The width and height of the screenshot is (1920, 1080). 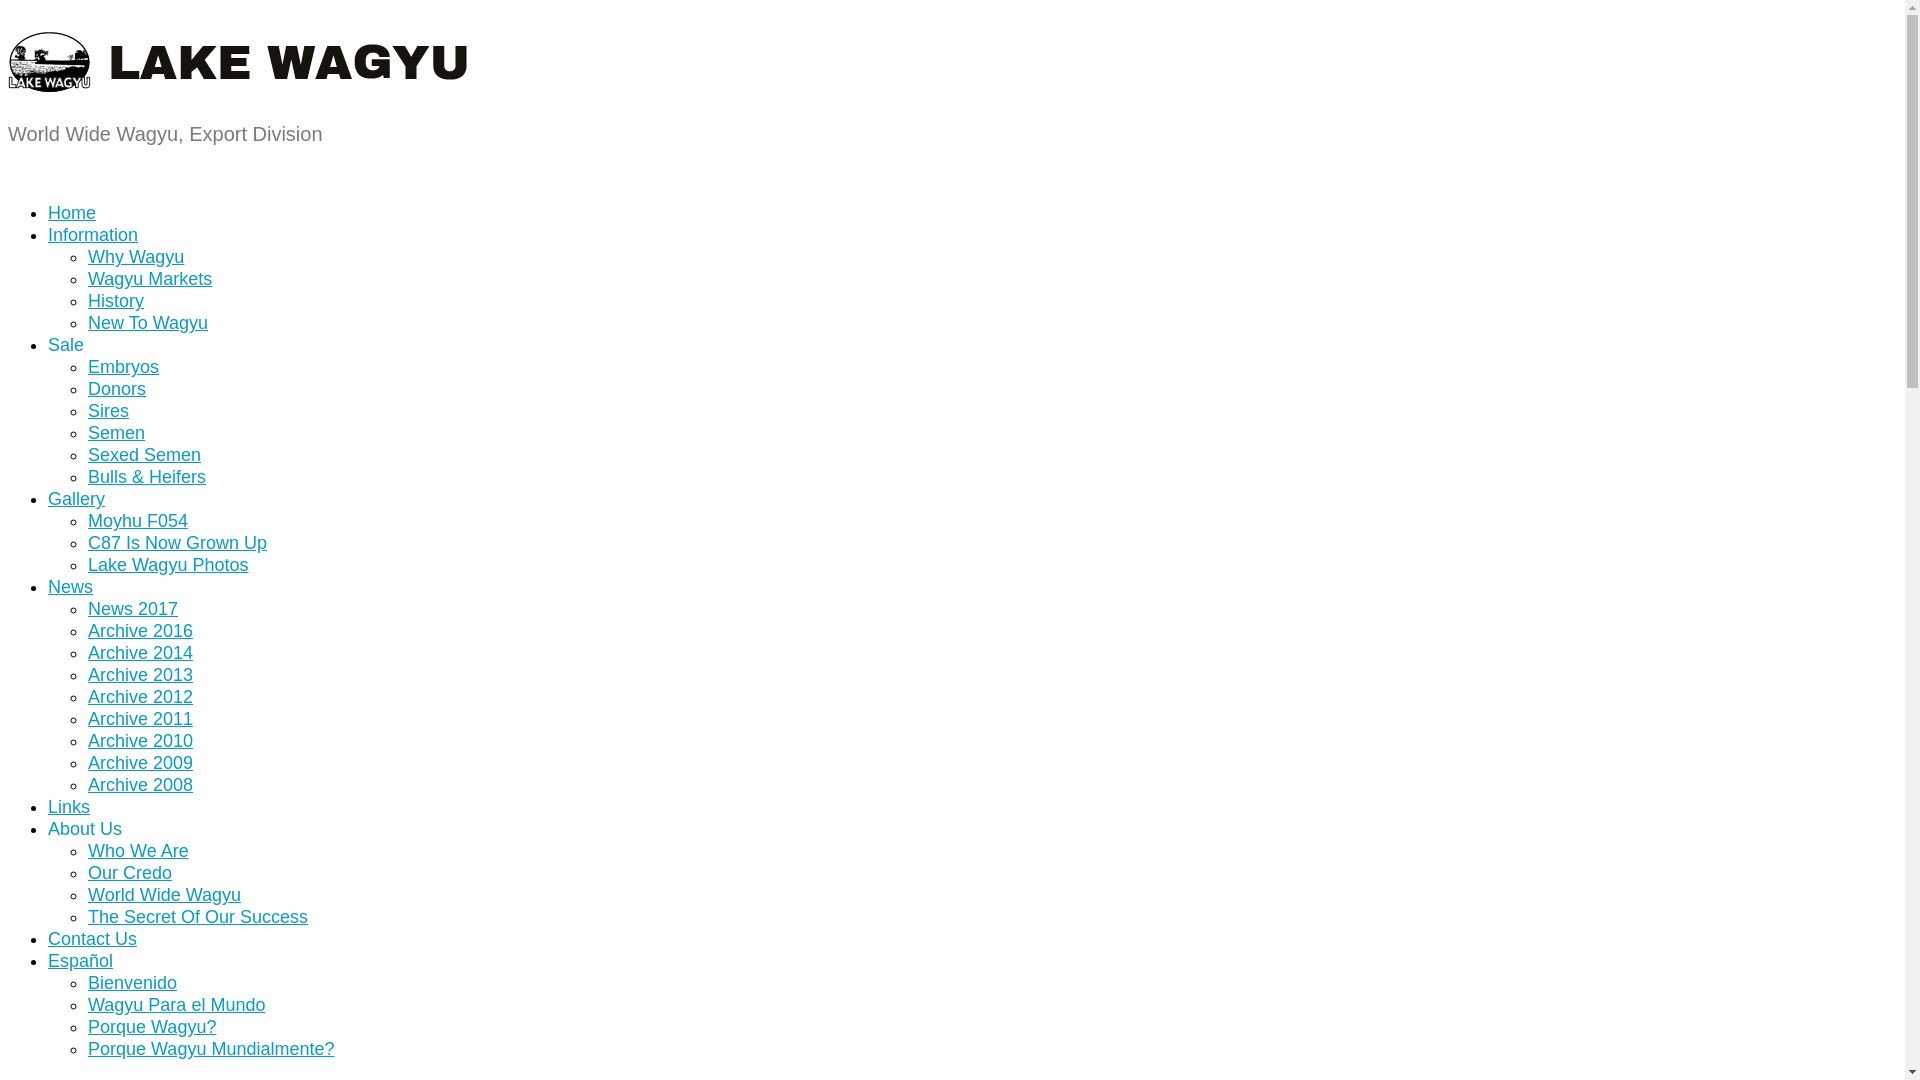 I want to click on Archive 2012, so click(x=140, y=697).